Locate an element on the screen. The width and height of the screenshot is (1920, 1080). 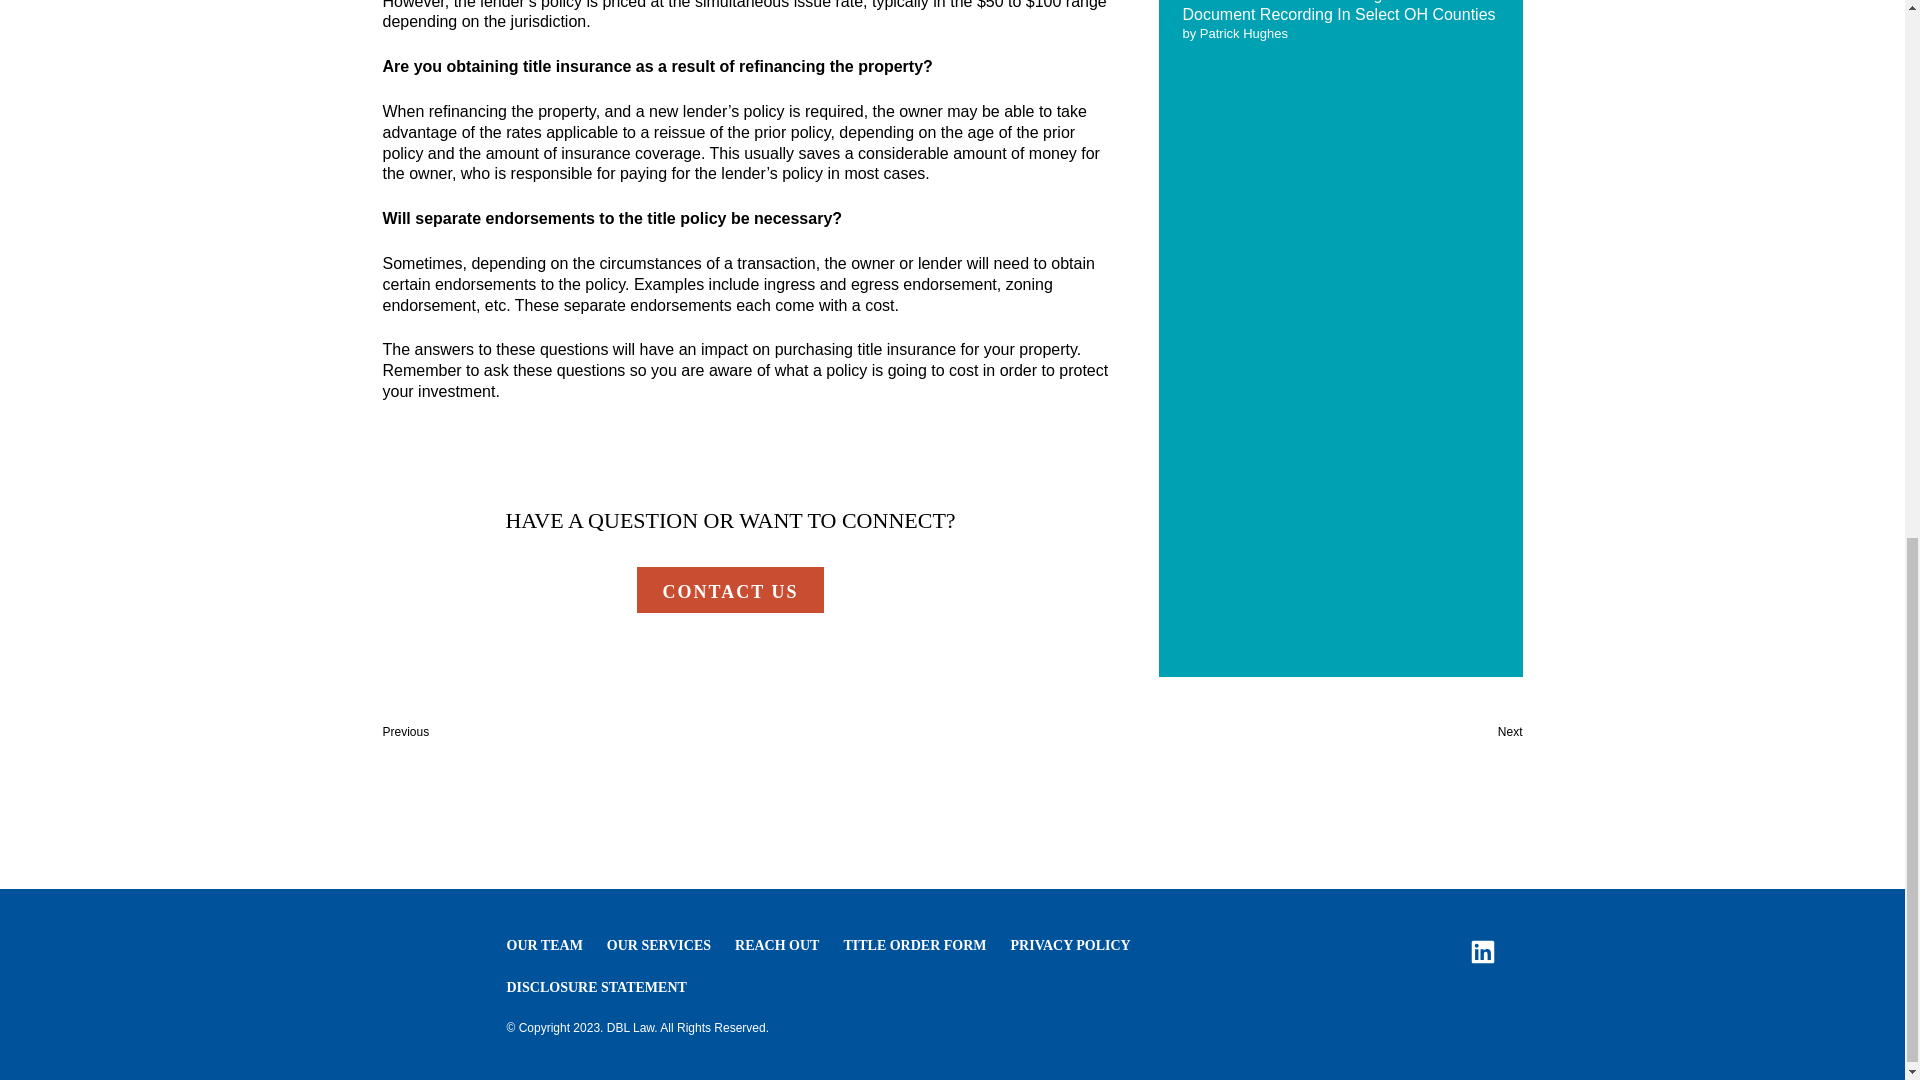
PRIVACY POLICY is located at coordinates (1070, 946).